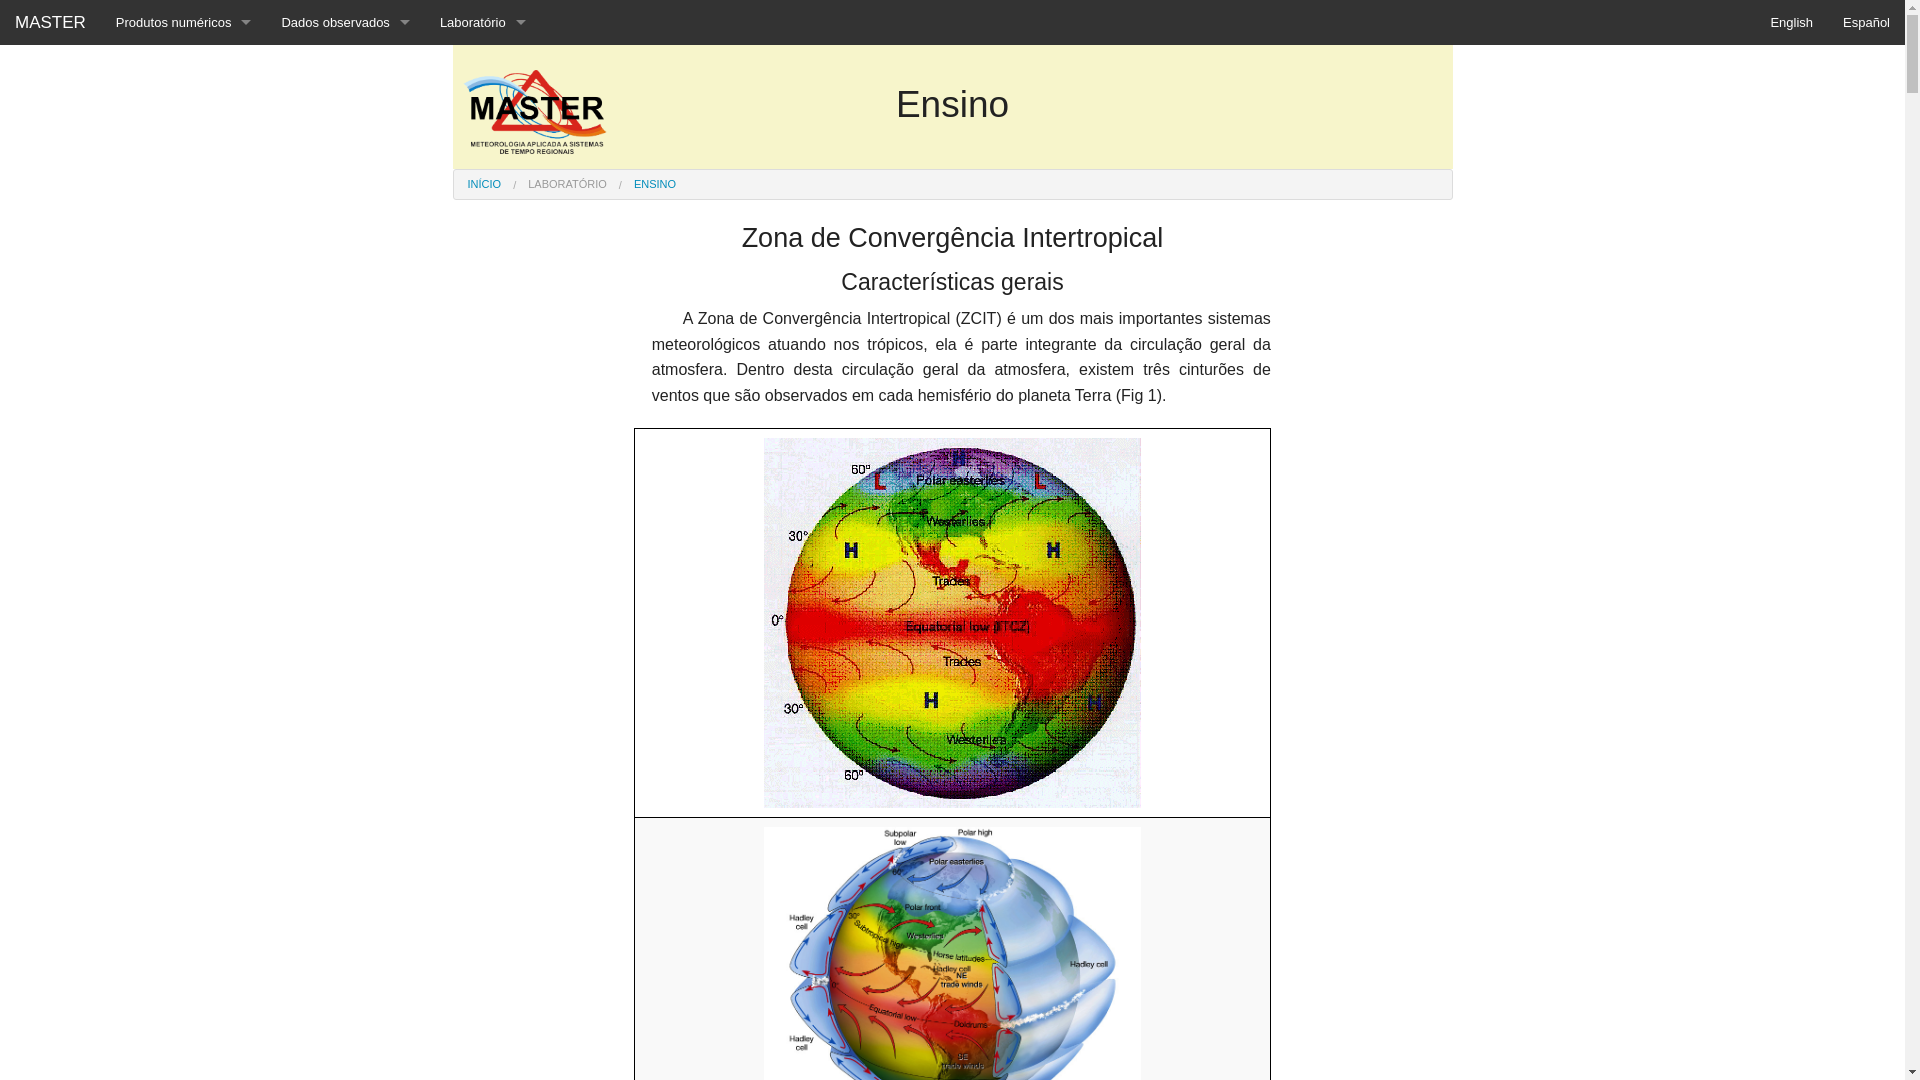 The image size is (1920, 1080). Describe the element at coordinates (483, 68) in the screenshot. I see `Equipe` at that location.